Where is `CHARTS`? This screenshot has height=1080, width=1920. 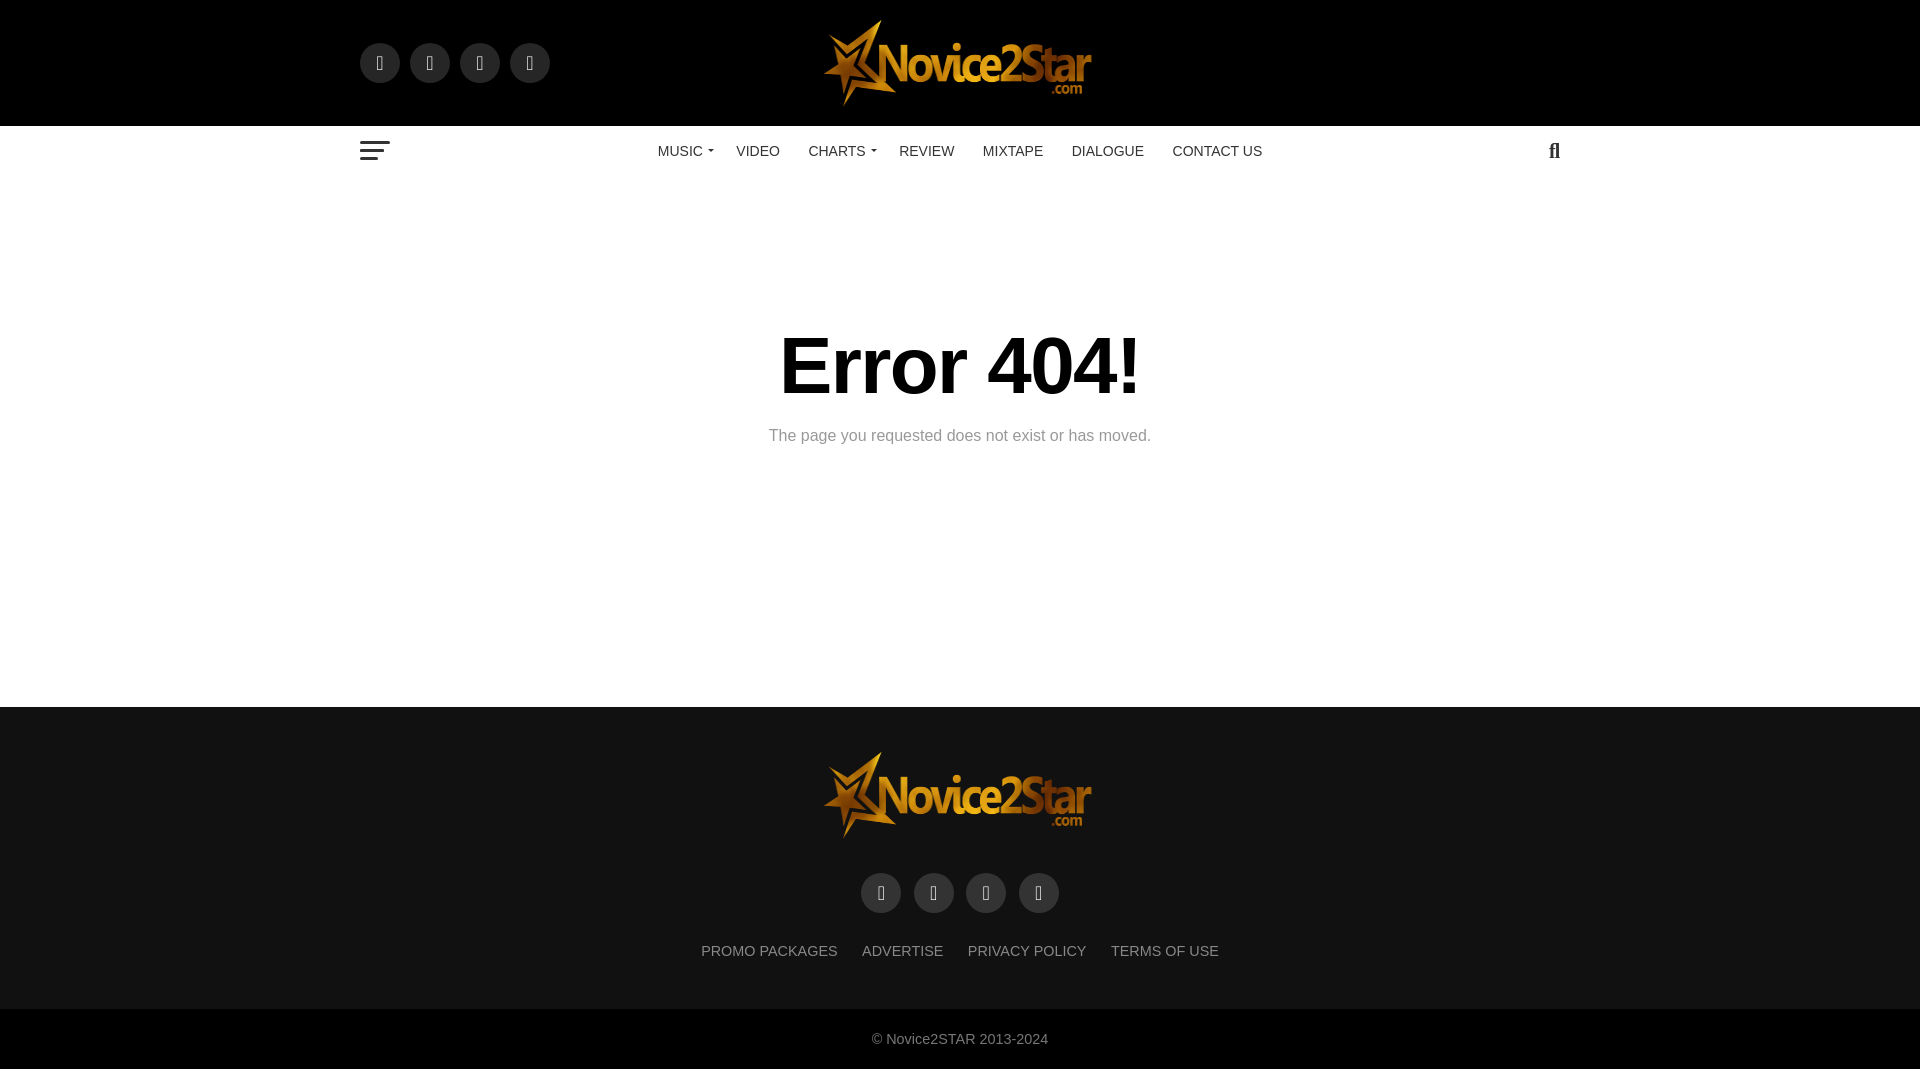 CHARTS is located at coordinates (838, 151).